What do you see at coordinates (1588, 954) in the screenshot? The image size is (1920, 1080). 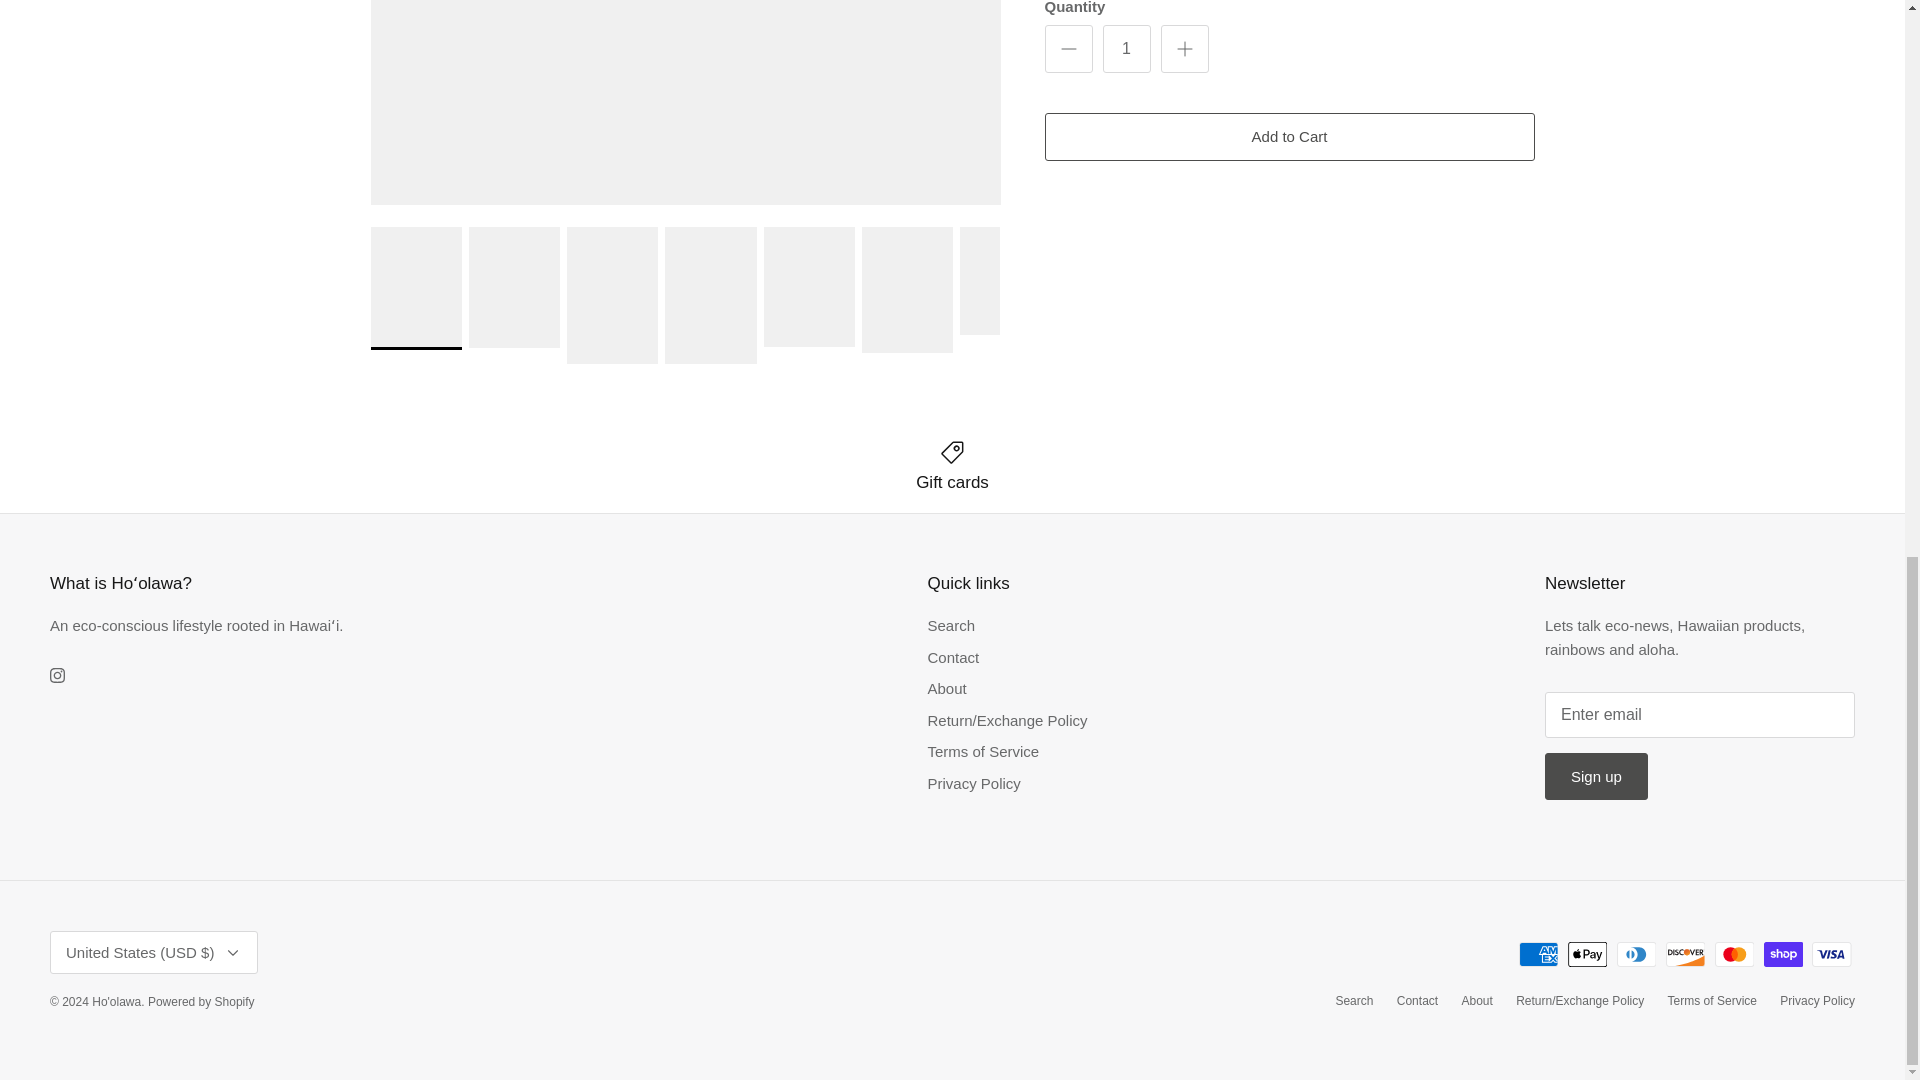 I see `Apple Pay` at bounding box center [1588, 954].